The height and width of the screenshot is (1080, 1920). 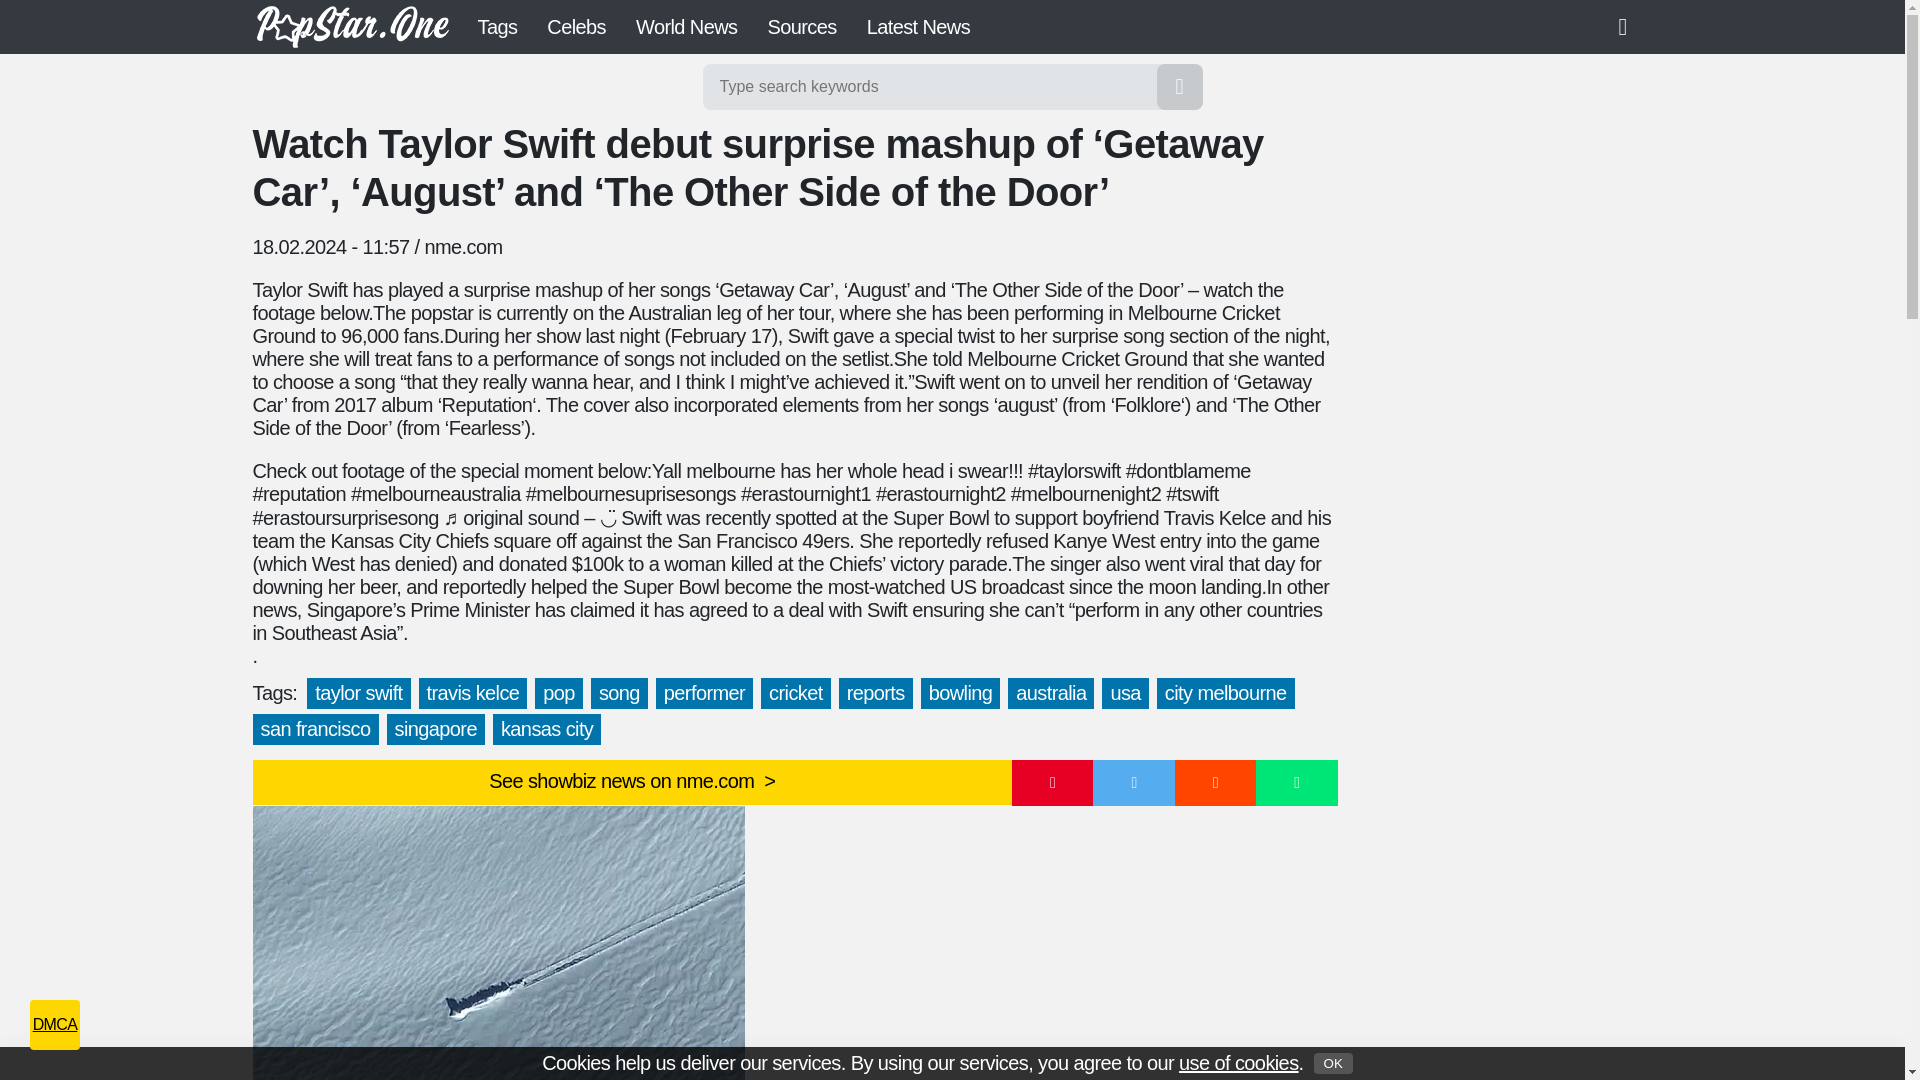 What do you see at coordinates (918, 27) in the screenshot?
I see `Latest News` at bounding box center [918, 27].